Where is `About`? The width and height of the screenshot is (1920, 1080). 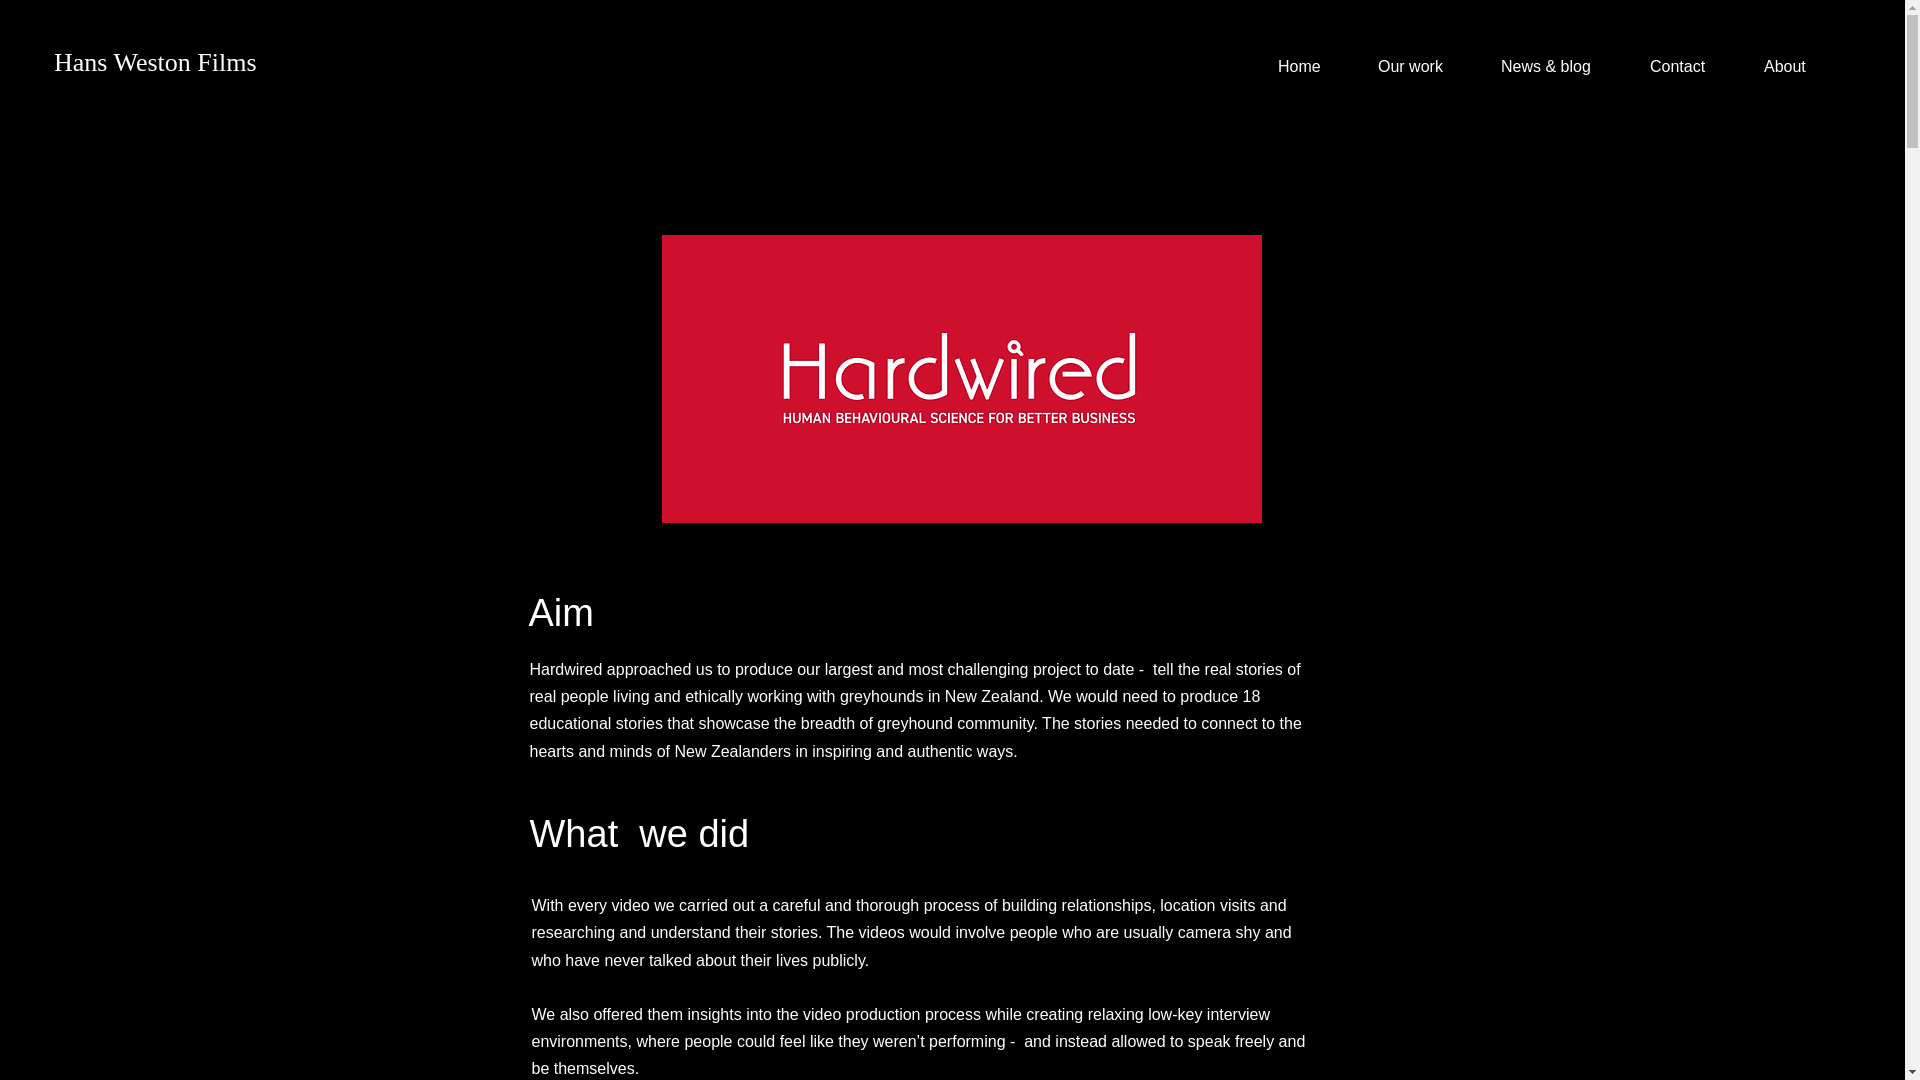 About is located at coordinates (1800, 66).